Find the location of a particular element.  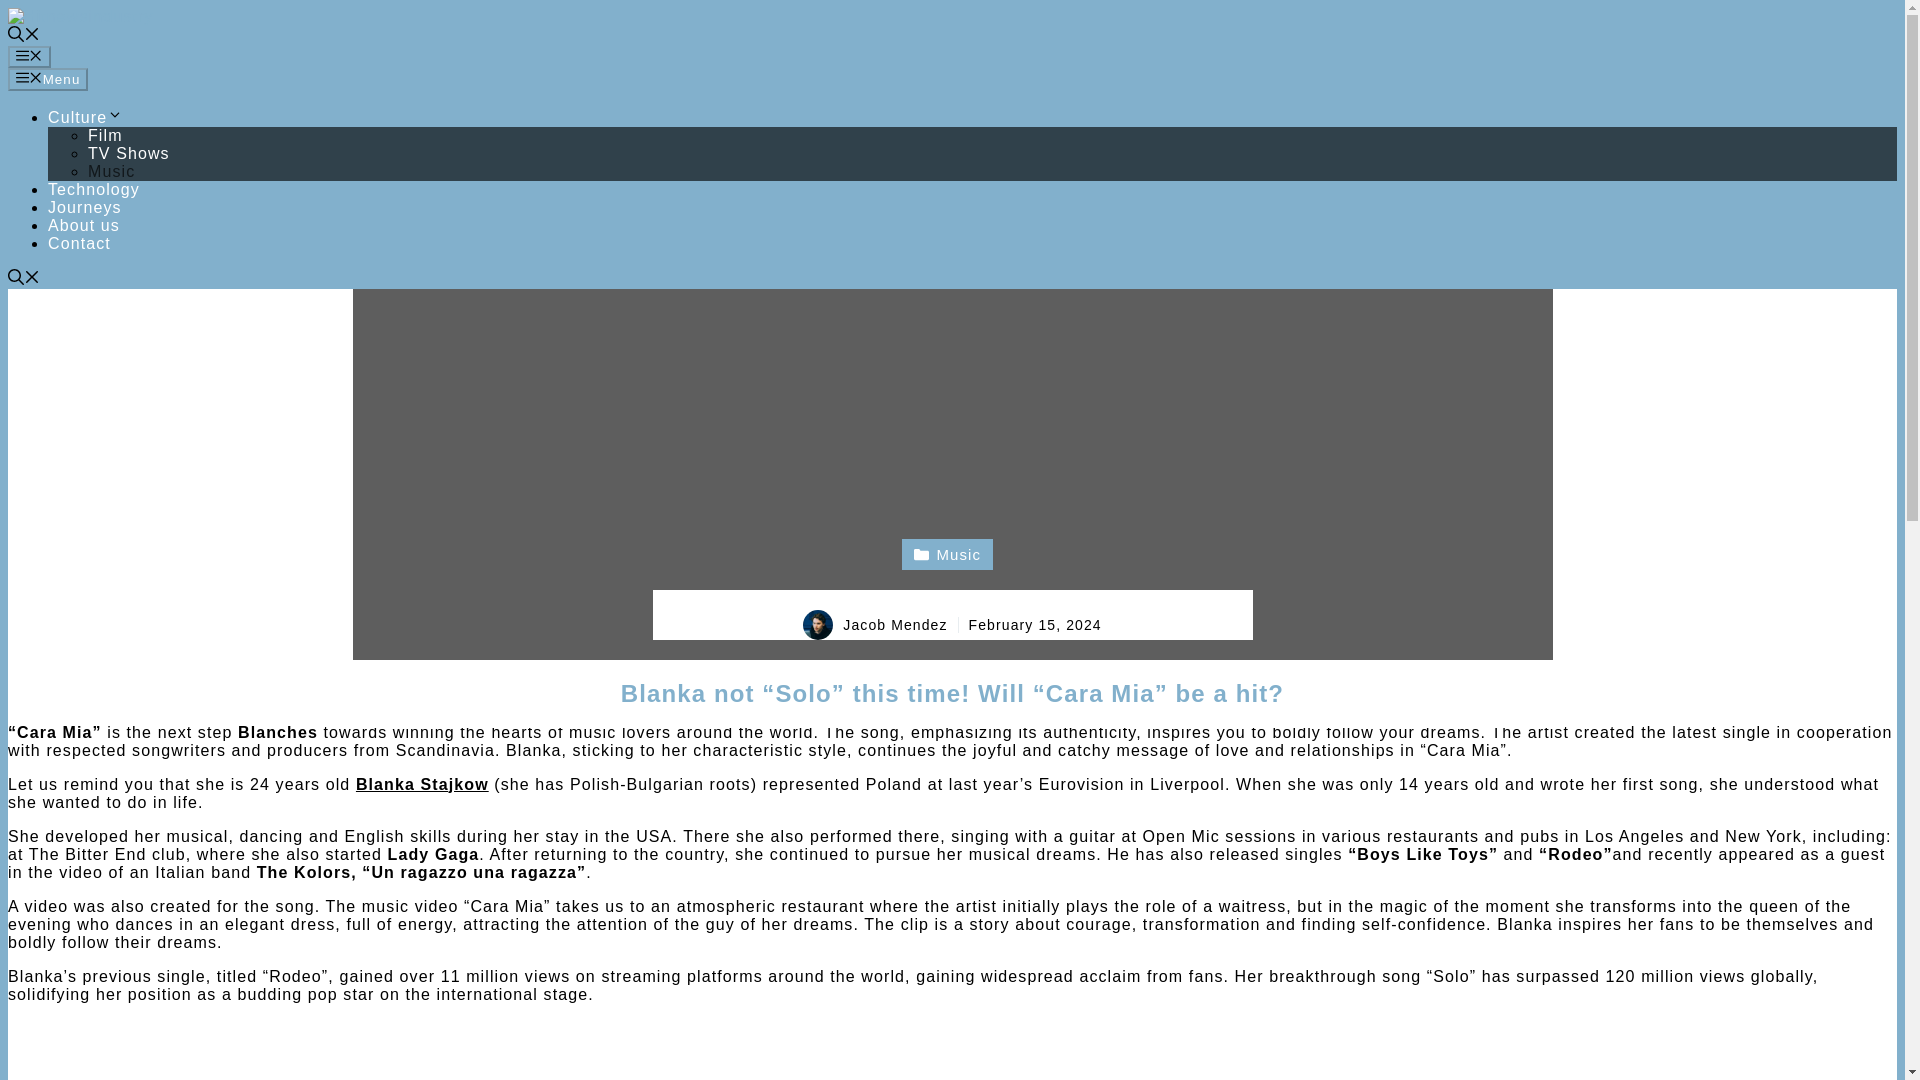

Music is located at coordinates (947, 554).